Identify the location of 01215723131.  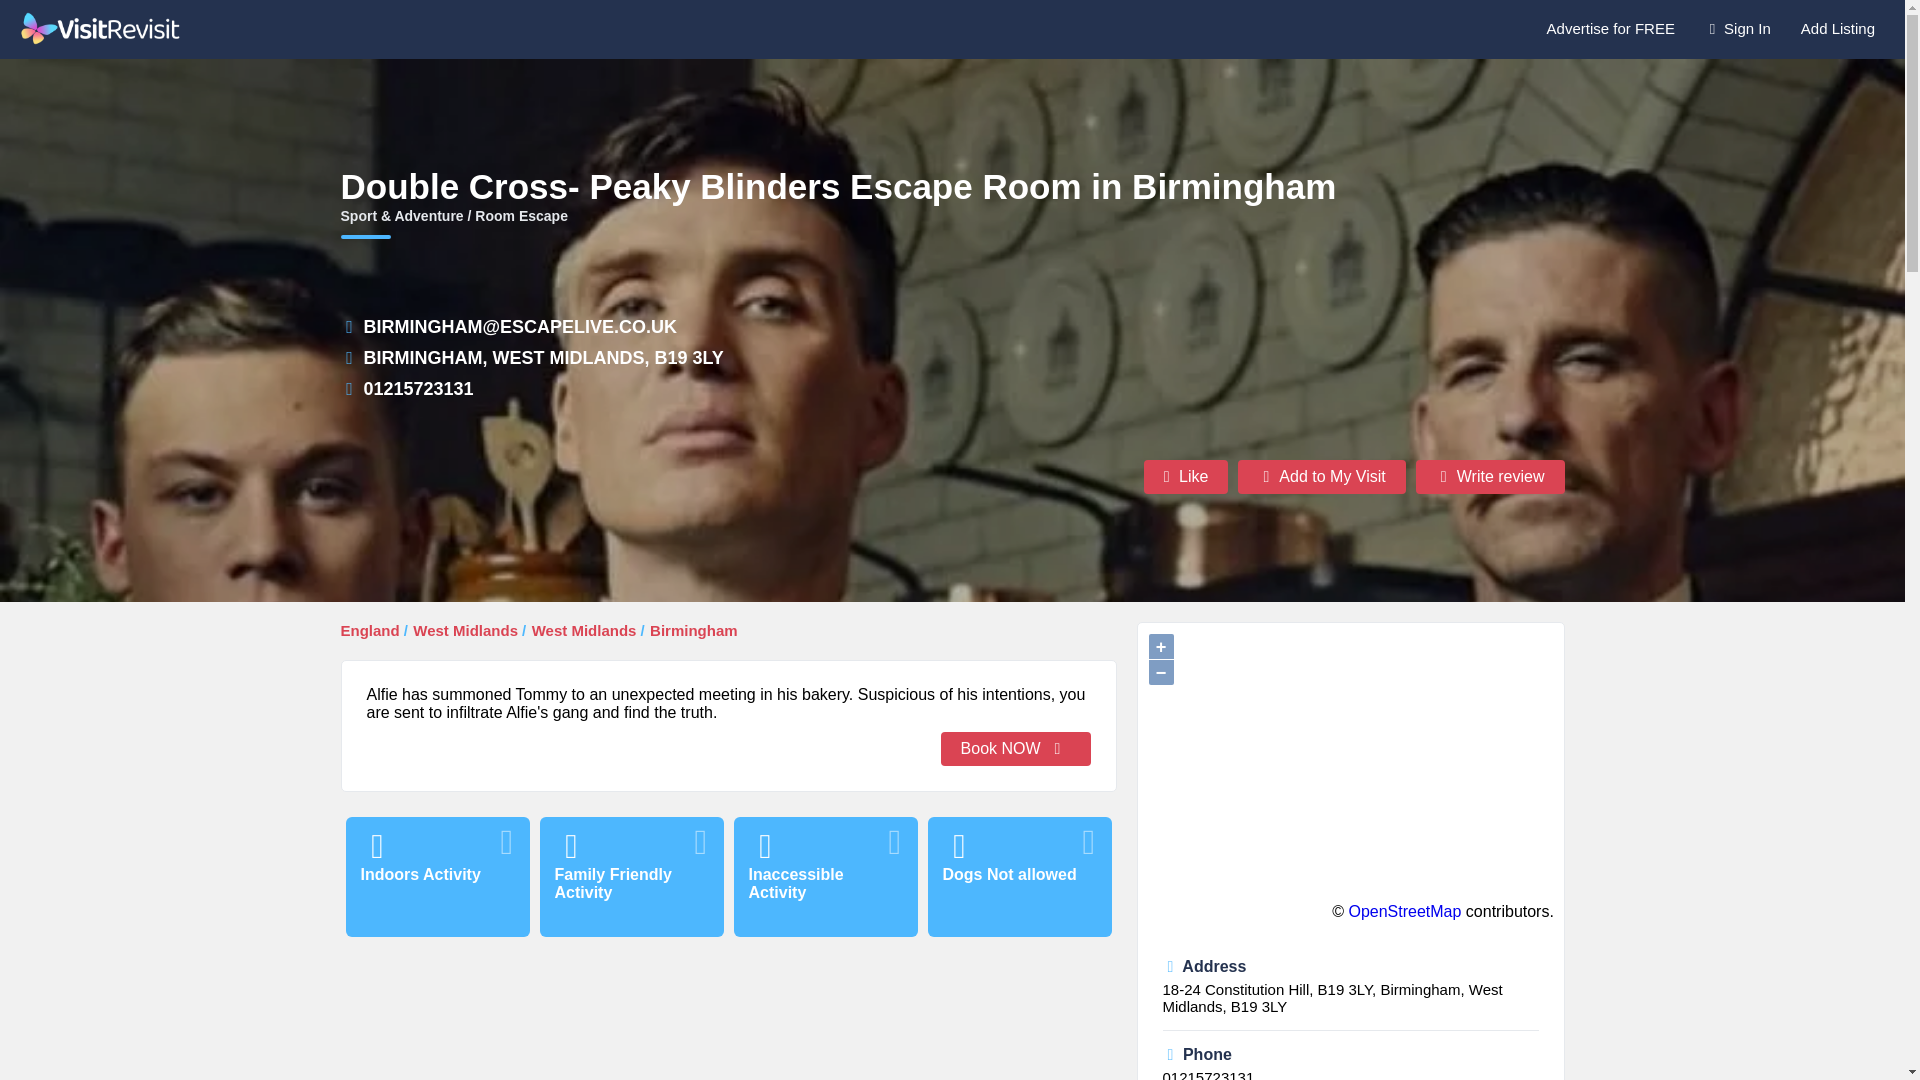
(1207, 1074).